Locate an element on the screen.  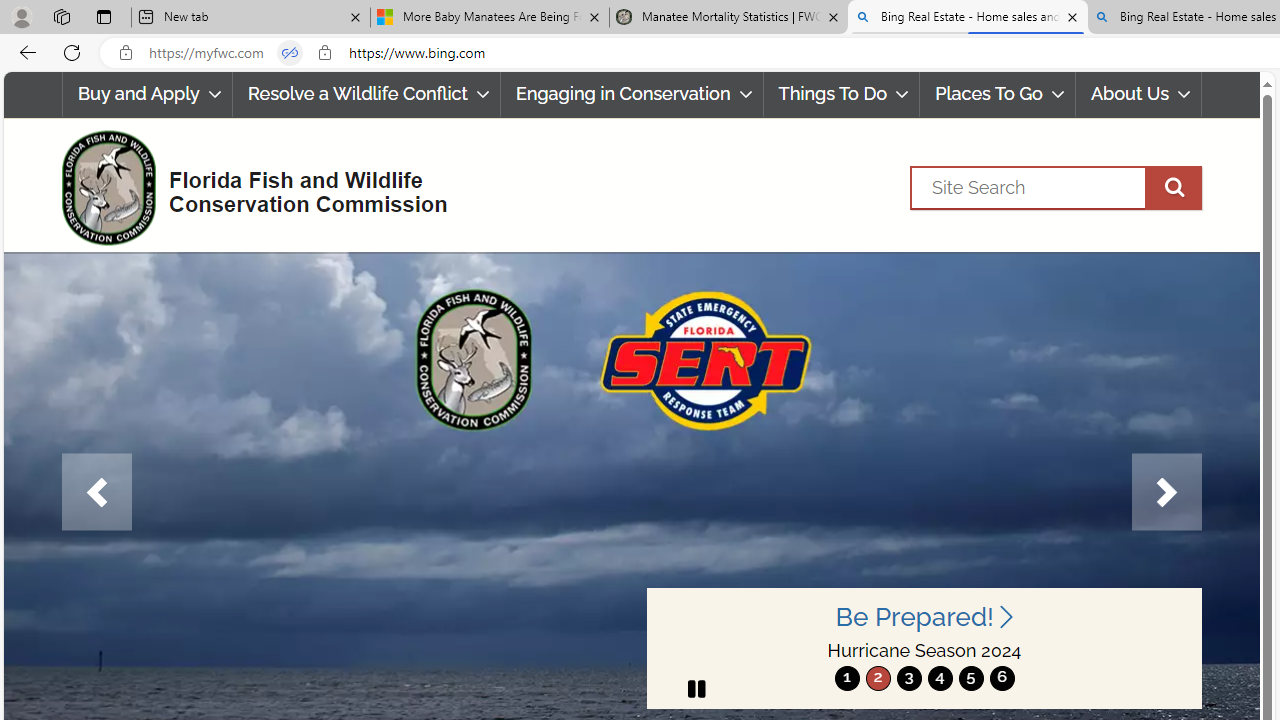
Things To Do is located at coordinates (842, 94).